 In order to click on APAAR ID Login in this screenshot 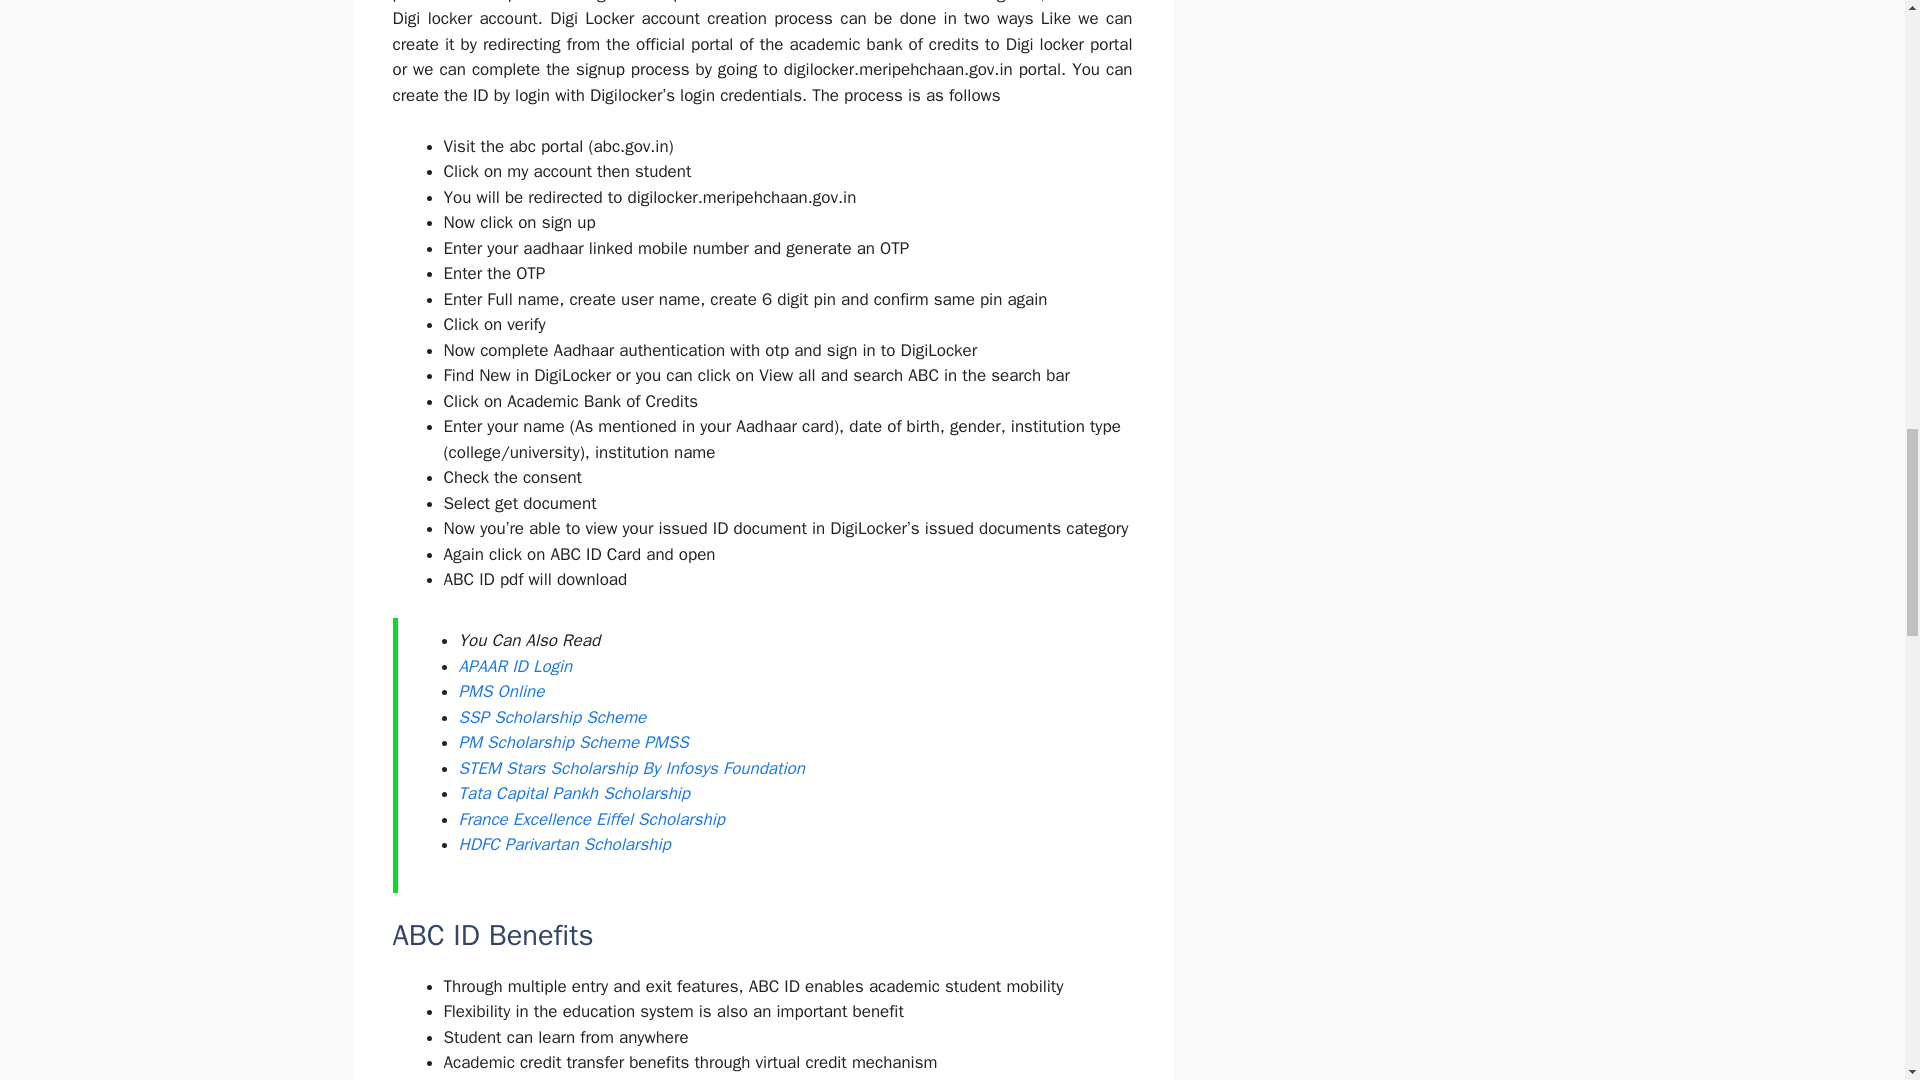, I will do `click(515, 666)`.